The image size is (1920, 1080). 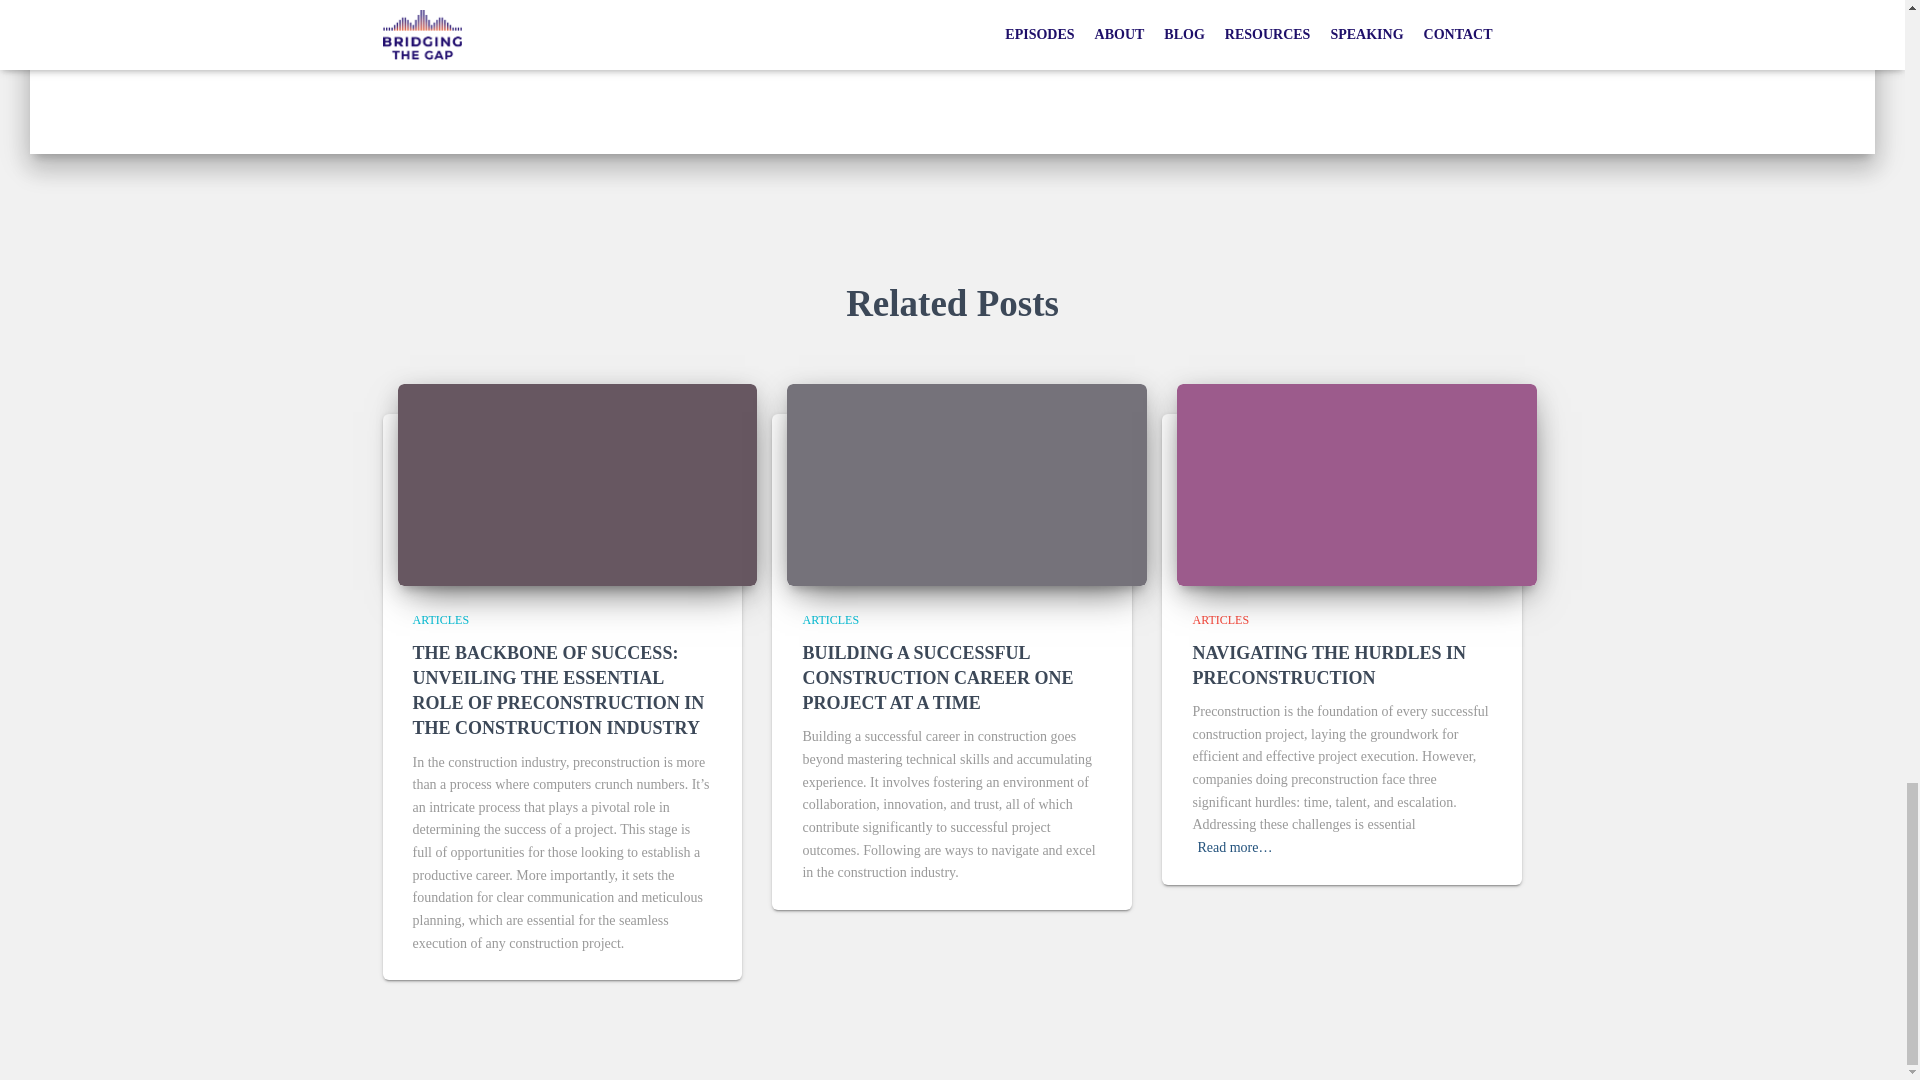 What do you see at coordinates (1220, 620) in the screenshot?
I see `ARTICLES` at bounding box center [1220, 620].